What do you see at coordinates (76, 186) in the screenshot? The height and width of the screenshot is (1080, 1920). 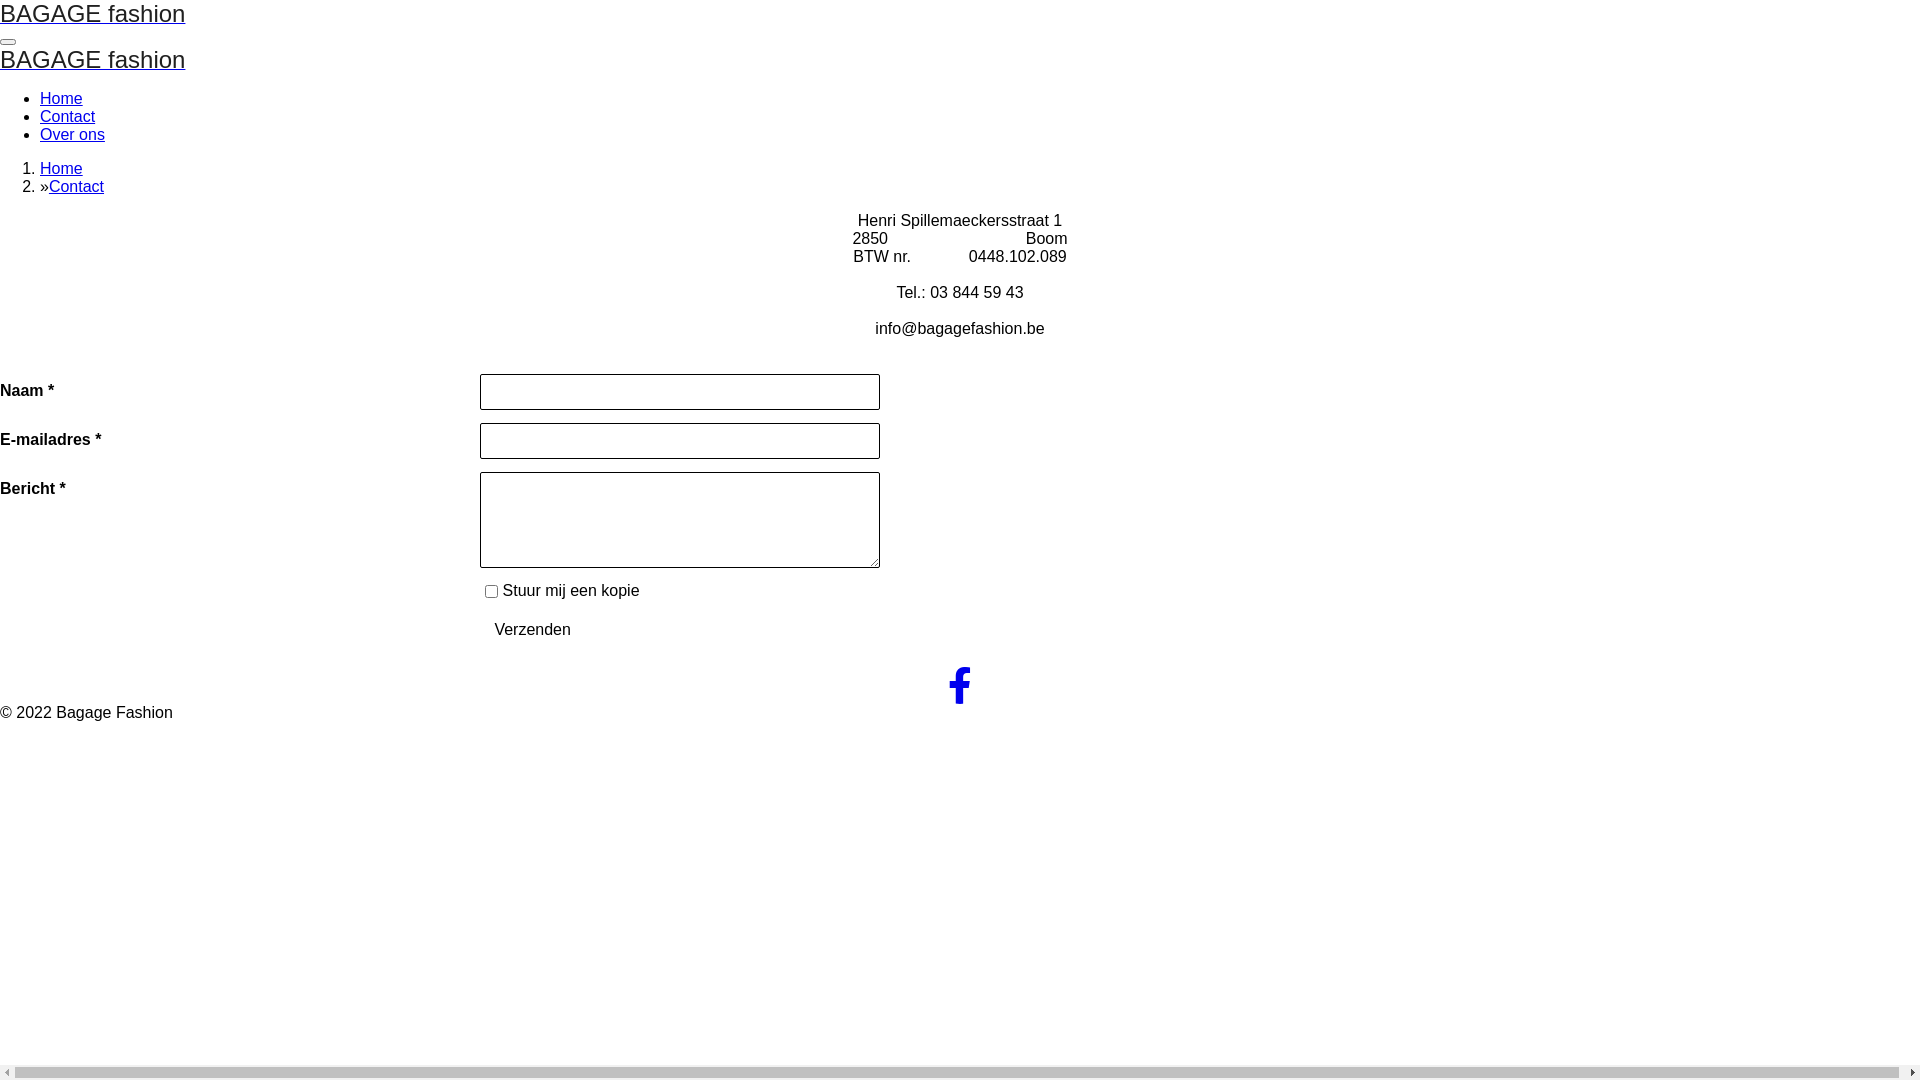 I see `Contact` at bounding box center [76, 186].